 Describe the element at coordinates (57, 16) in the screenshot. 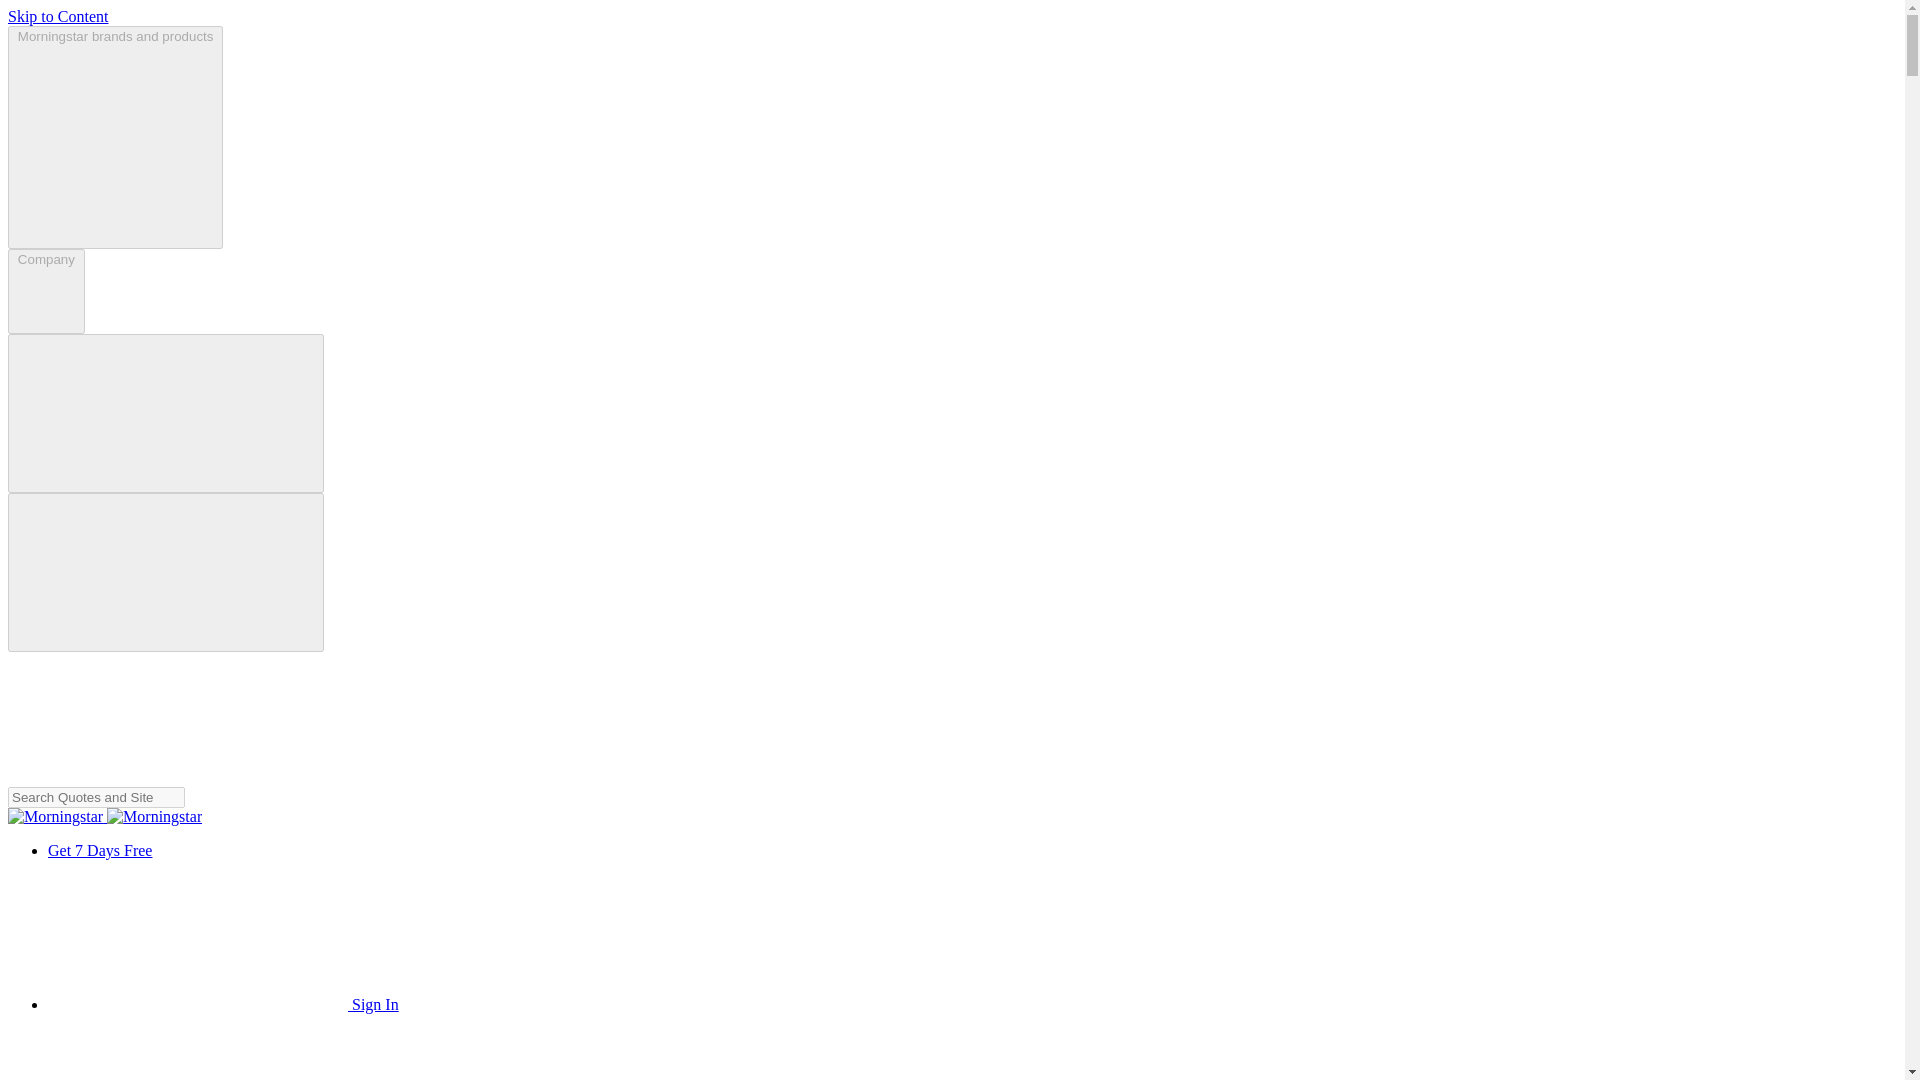

I see `Skip to Content` at that location.